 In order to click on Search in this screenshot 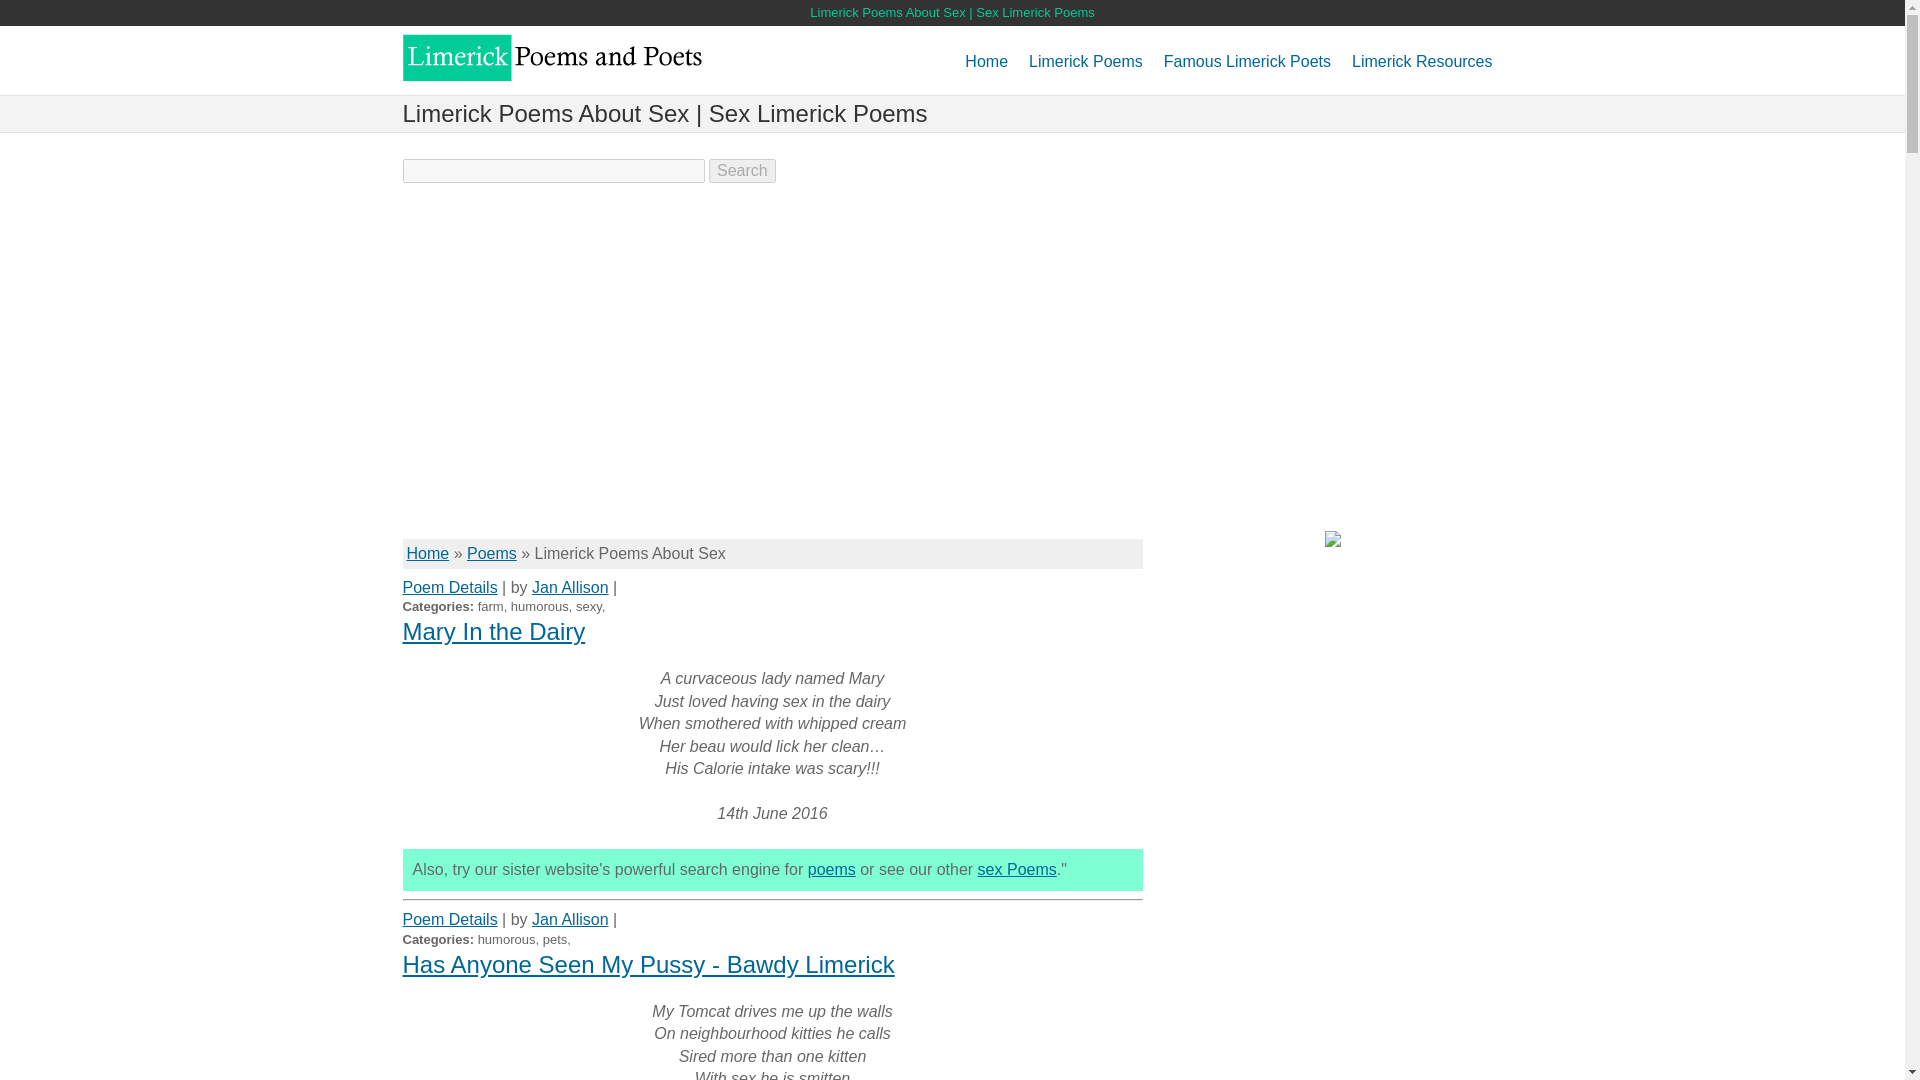, I will do `click(742, 170)`.